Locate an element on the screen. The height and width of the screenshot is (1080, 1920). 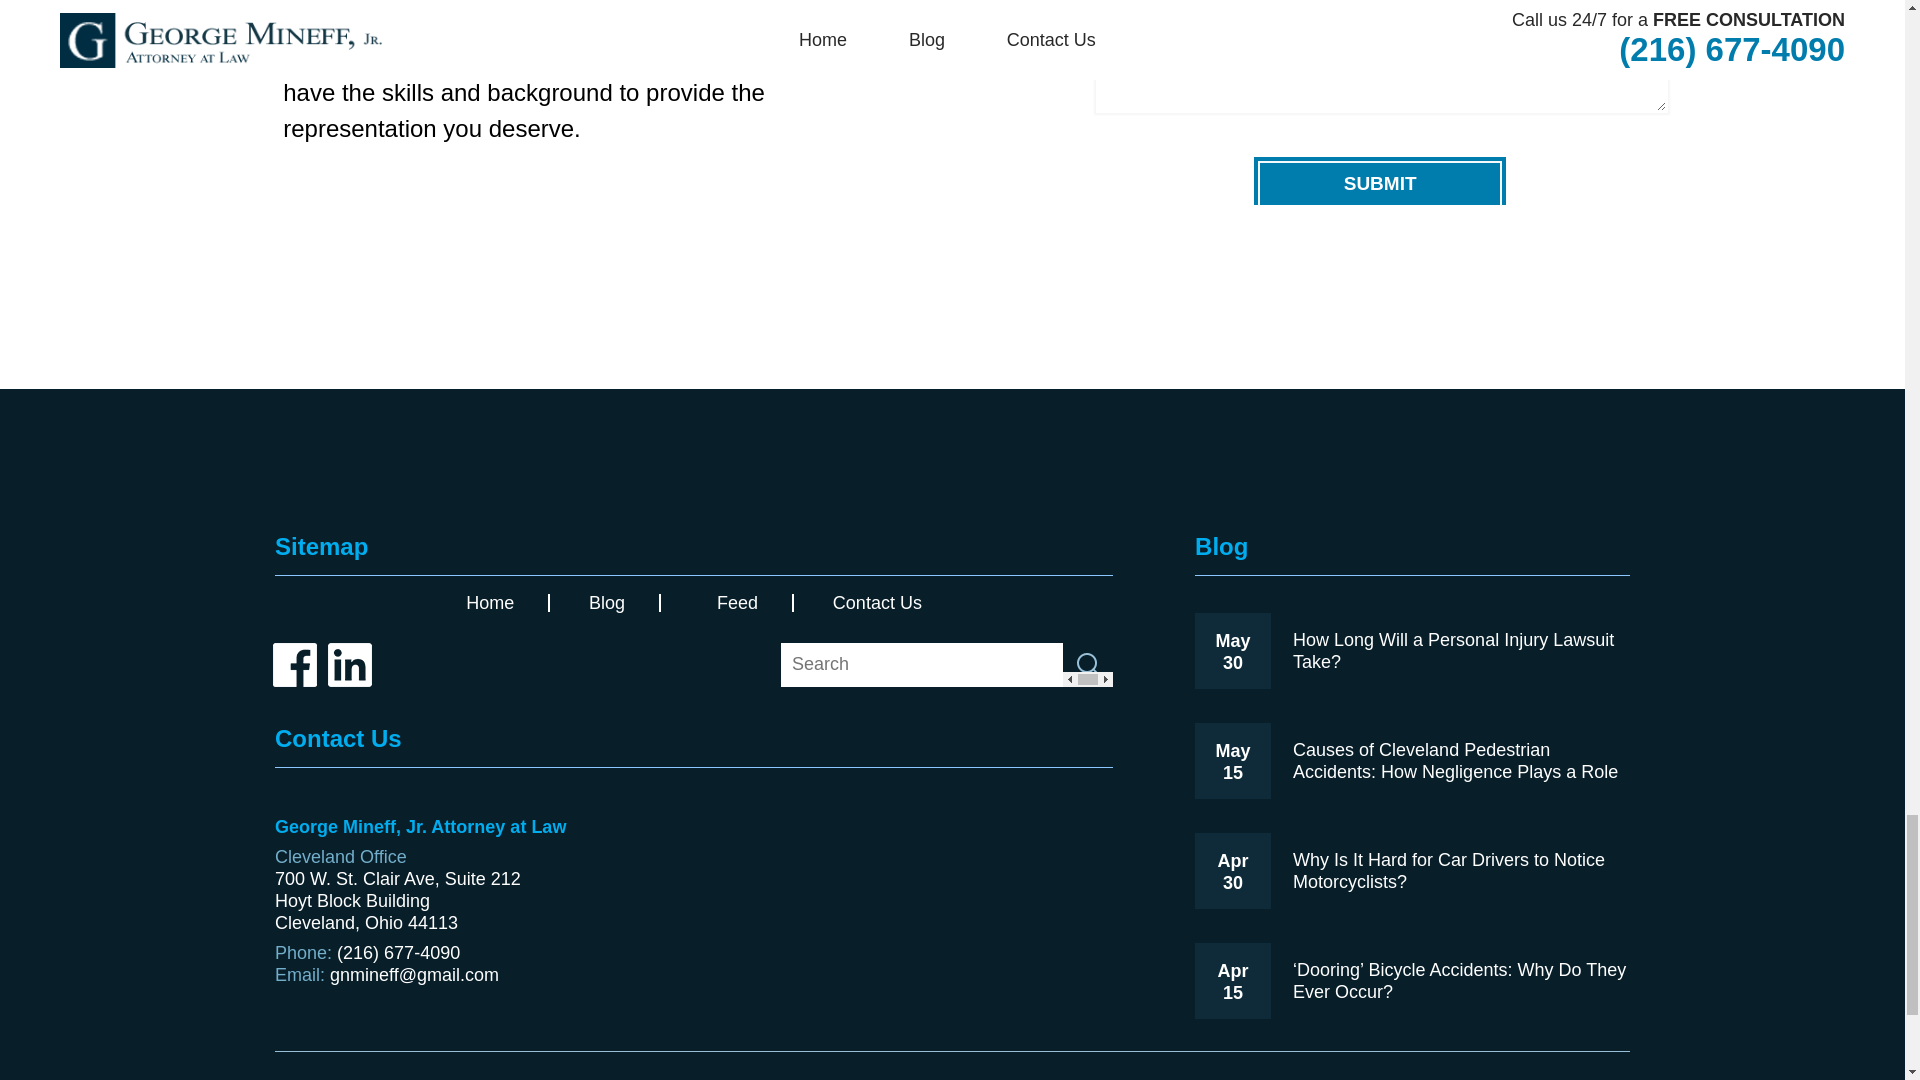
Submit is located at coordinates (1379, 182).